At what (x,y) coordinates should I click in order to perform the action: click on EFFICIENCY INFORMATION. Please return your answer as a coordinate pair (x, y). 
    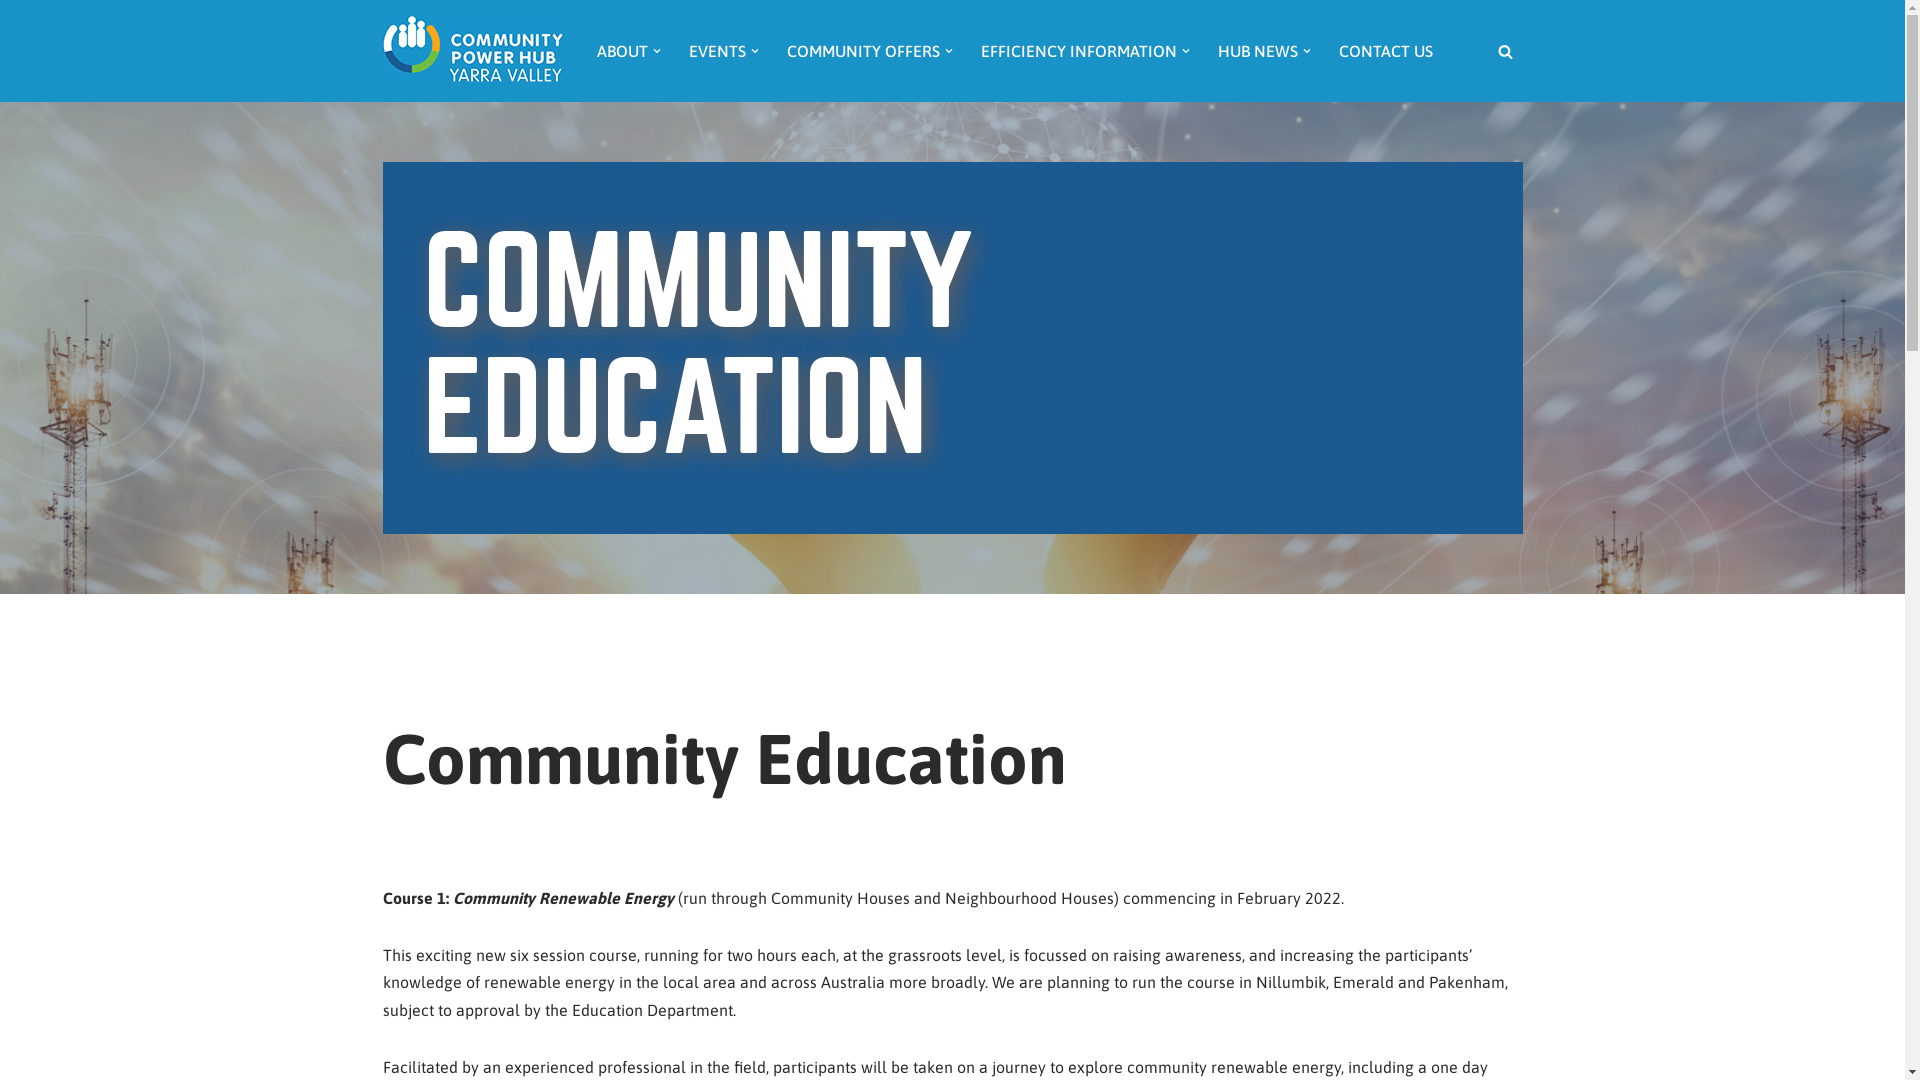
    Looking at the image, I should click on (1078, 52).